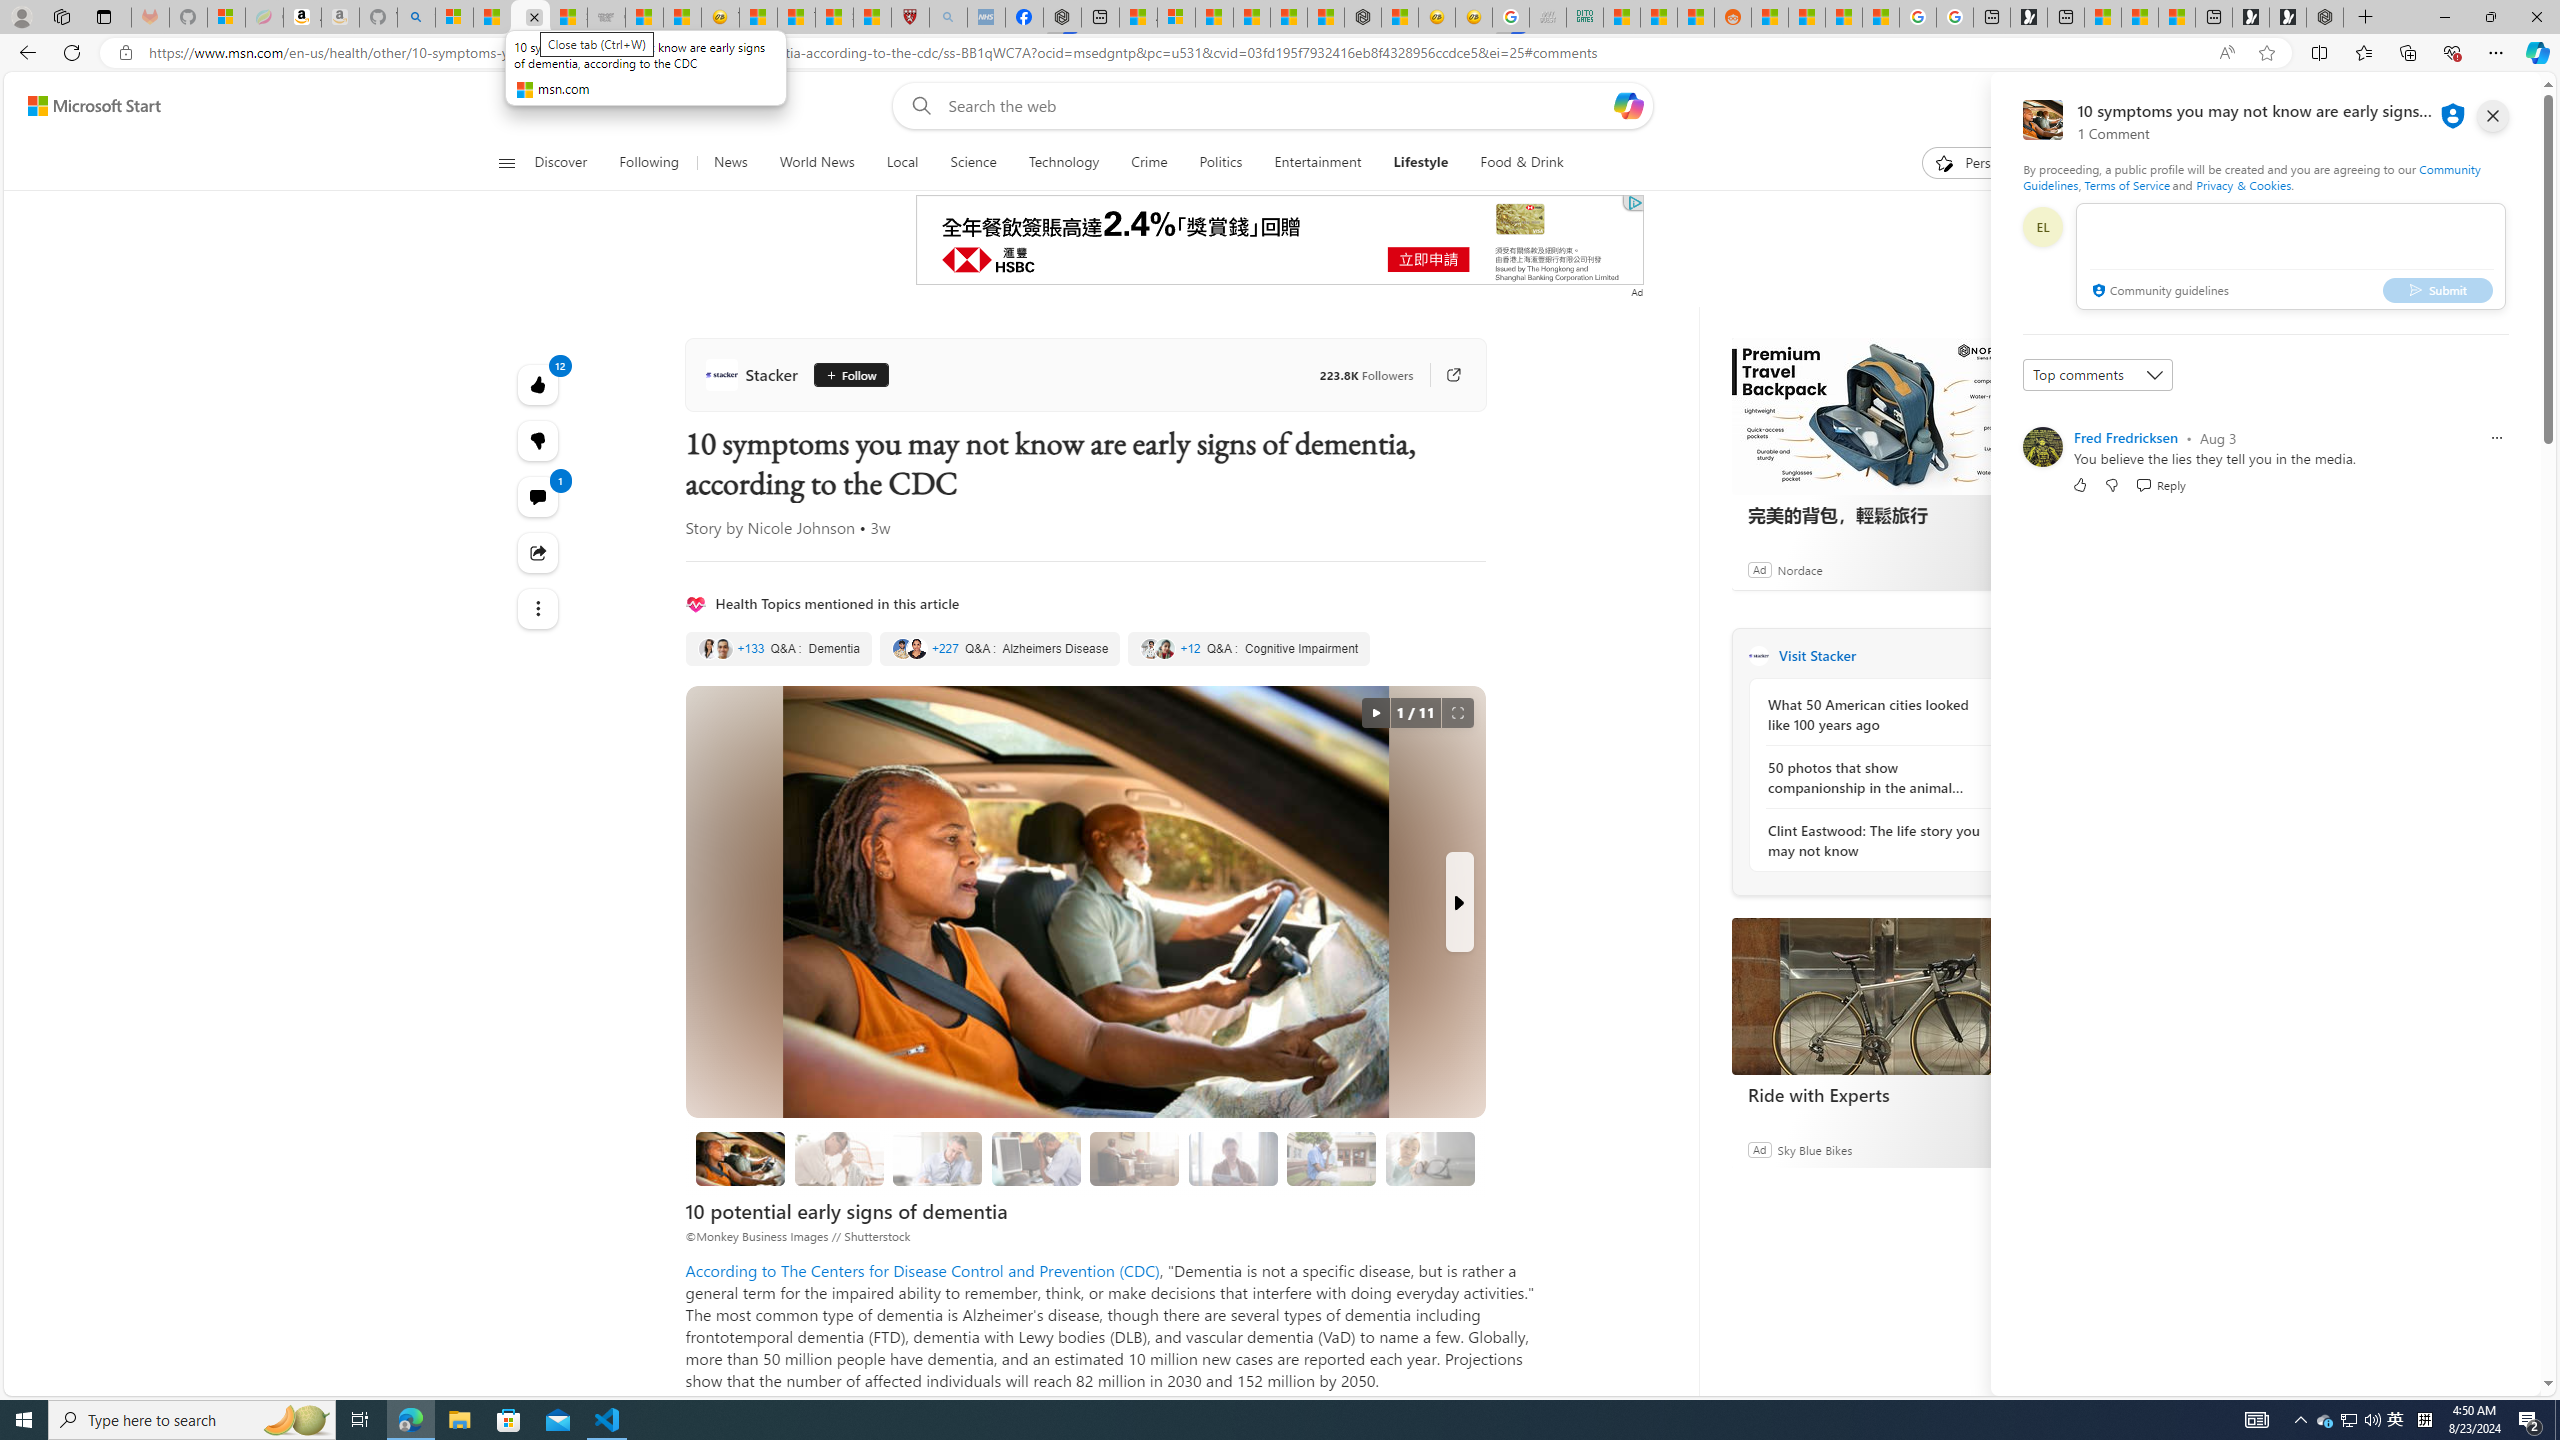 This screenshot has height=1440, width=2560. I want to click on Entertainment, so click(1318, 163).